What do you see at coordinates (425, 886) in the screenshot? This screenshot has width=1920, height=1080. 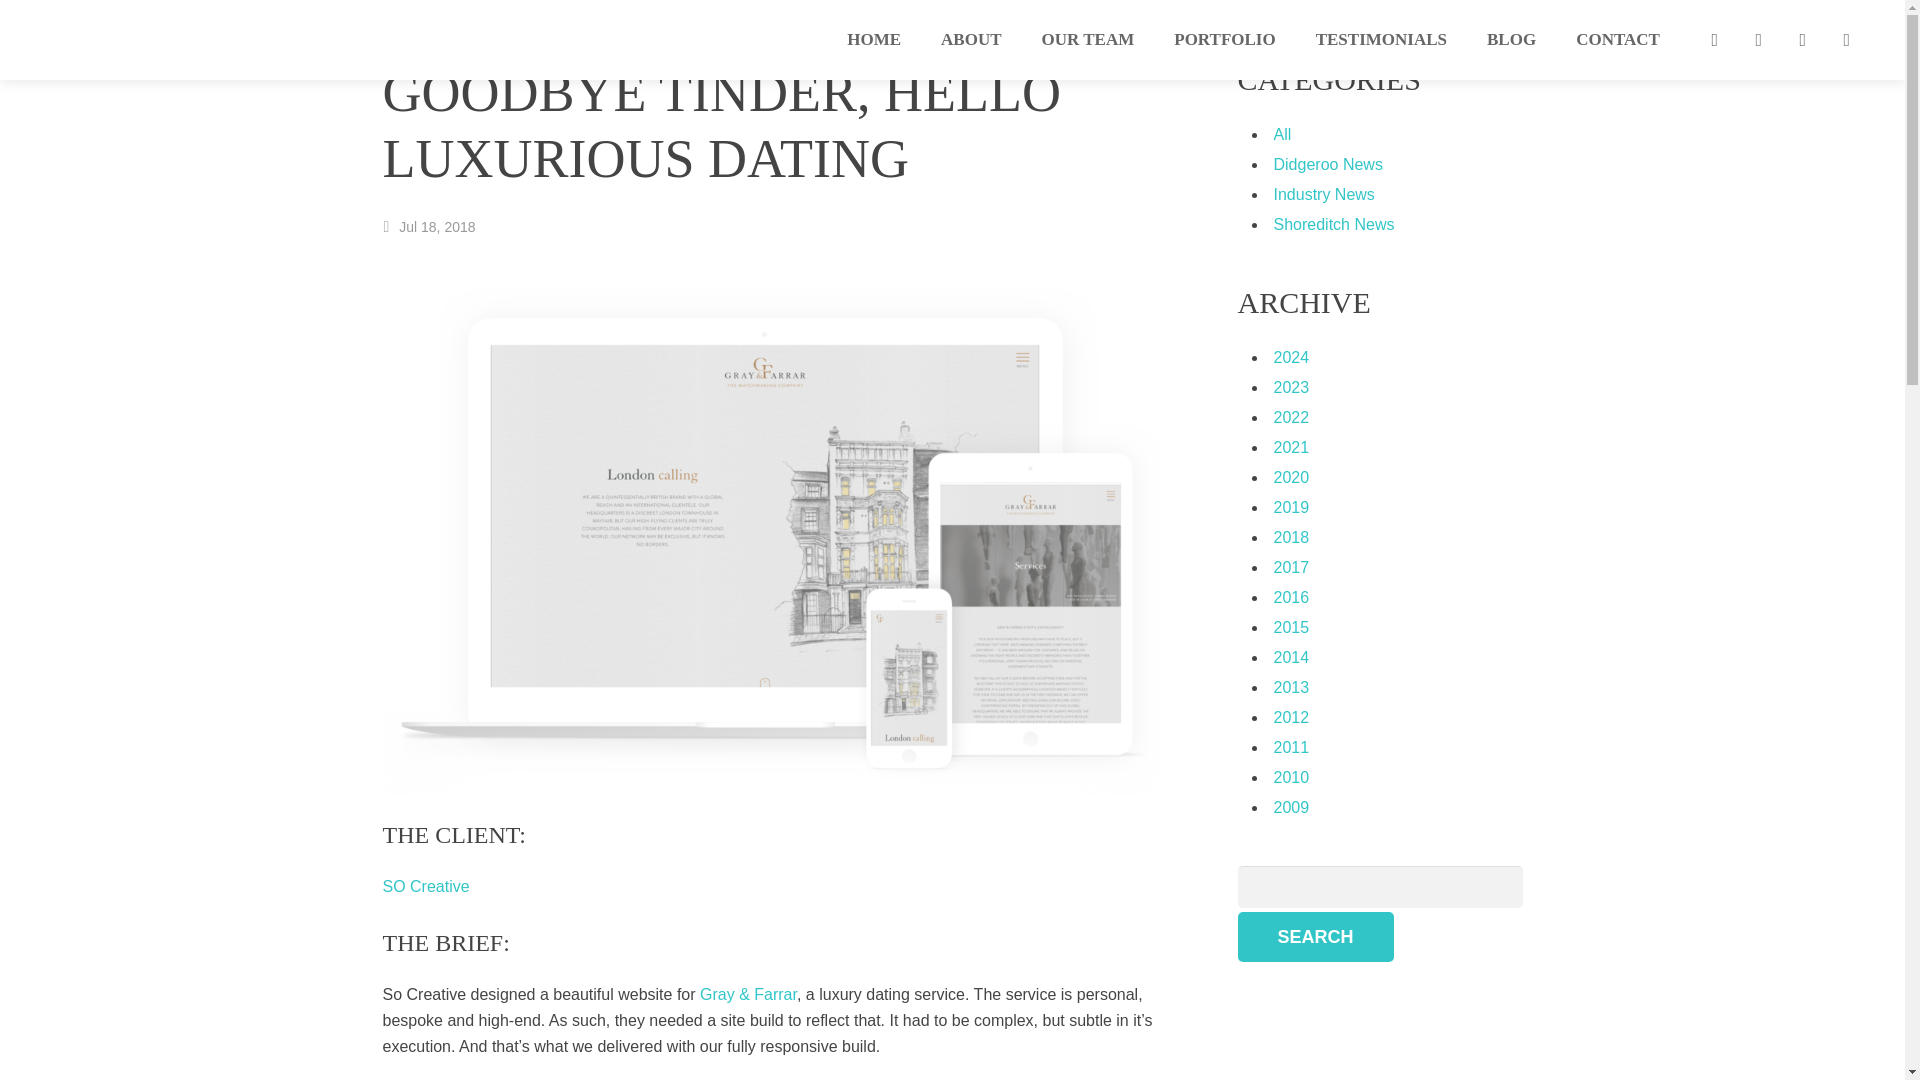 I see `SO Creative` at bounding box center [425, 886].